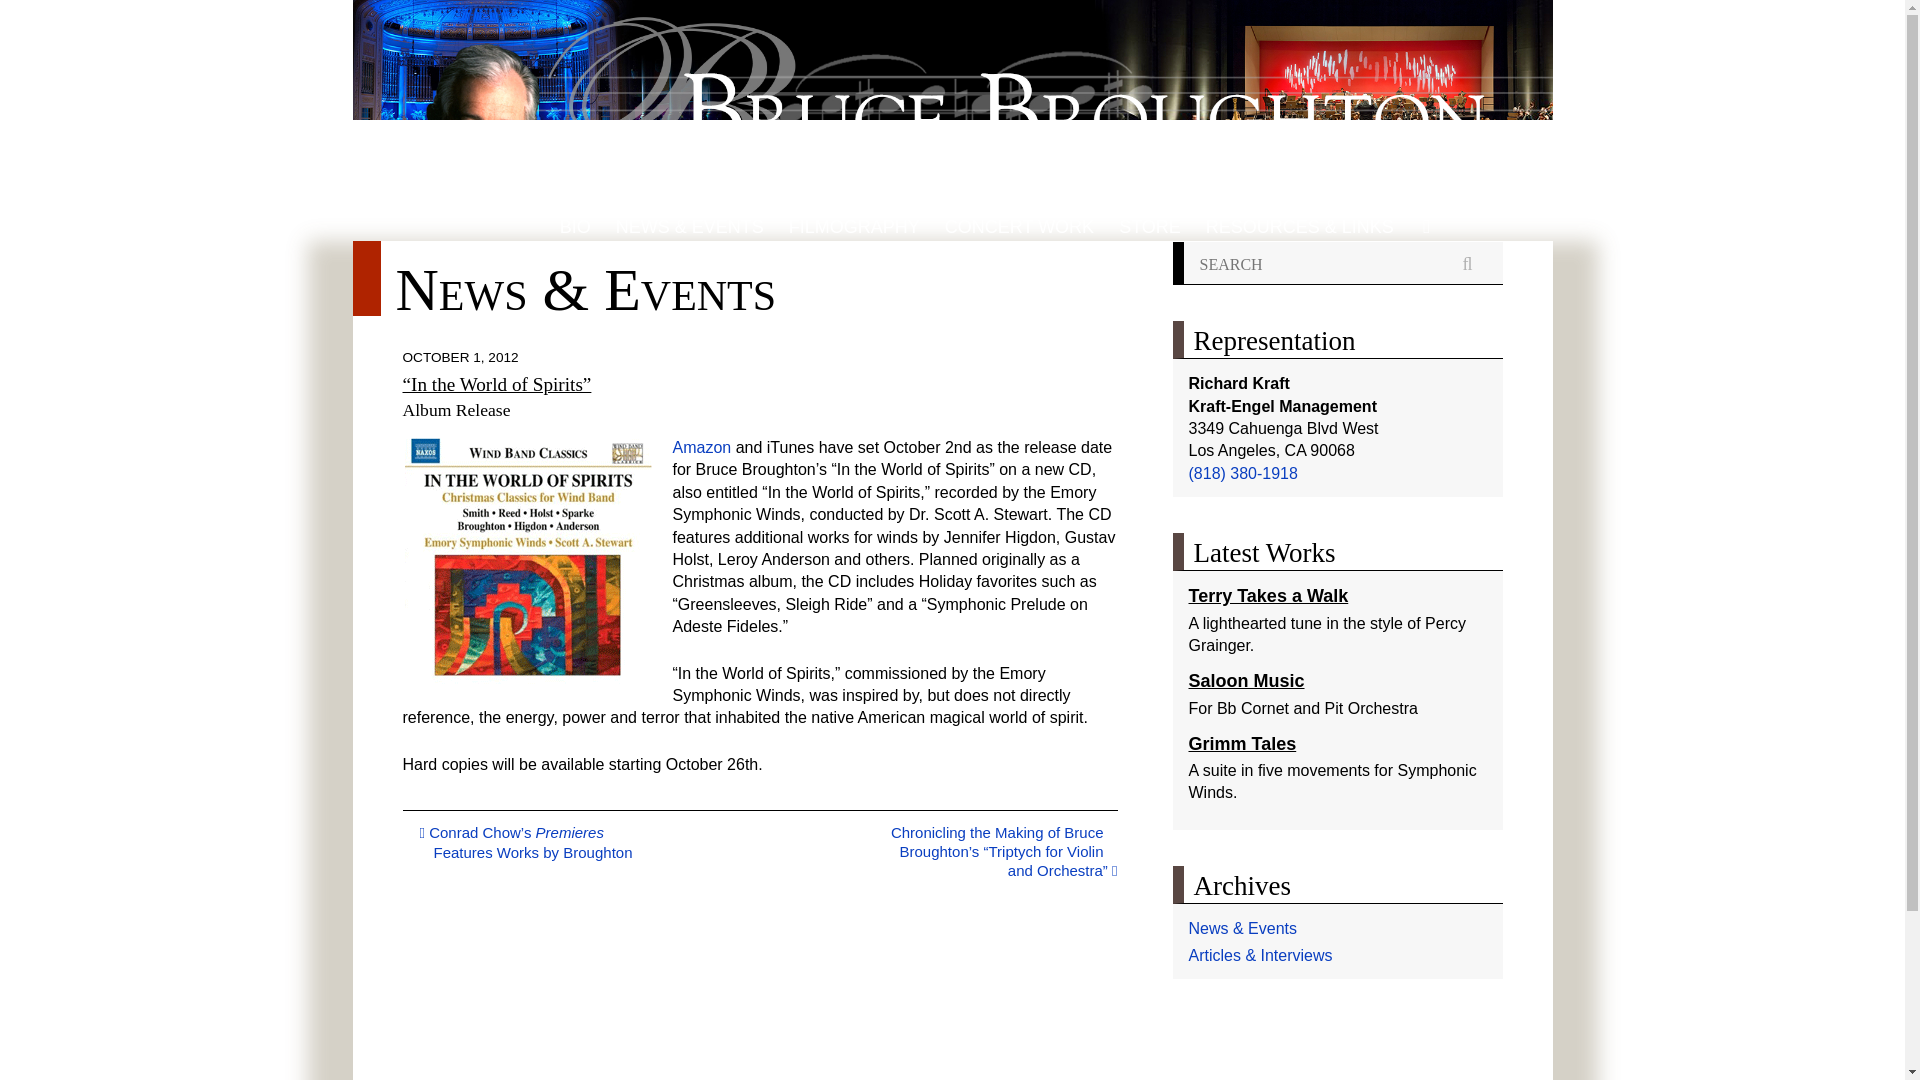 Image resolution: width=1920 pixels, height=1080 pixels. What do you see at coordinates (1019, 227) in the screenshot?
I see `CONCERT WORK` at bounding box center [1019, 227].